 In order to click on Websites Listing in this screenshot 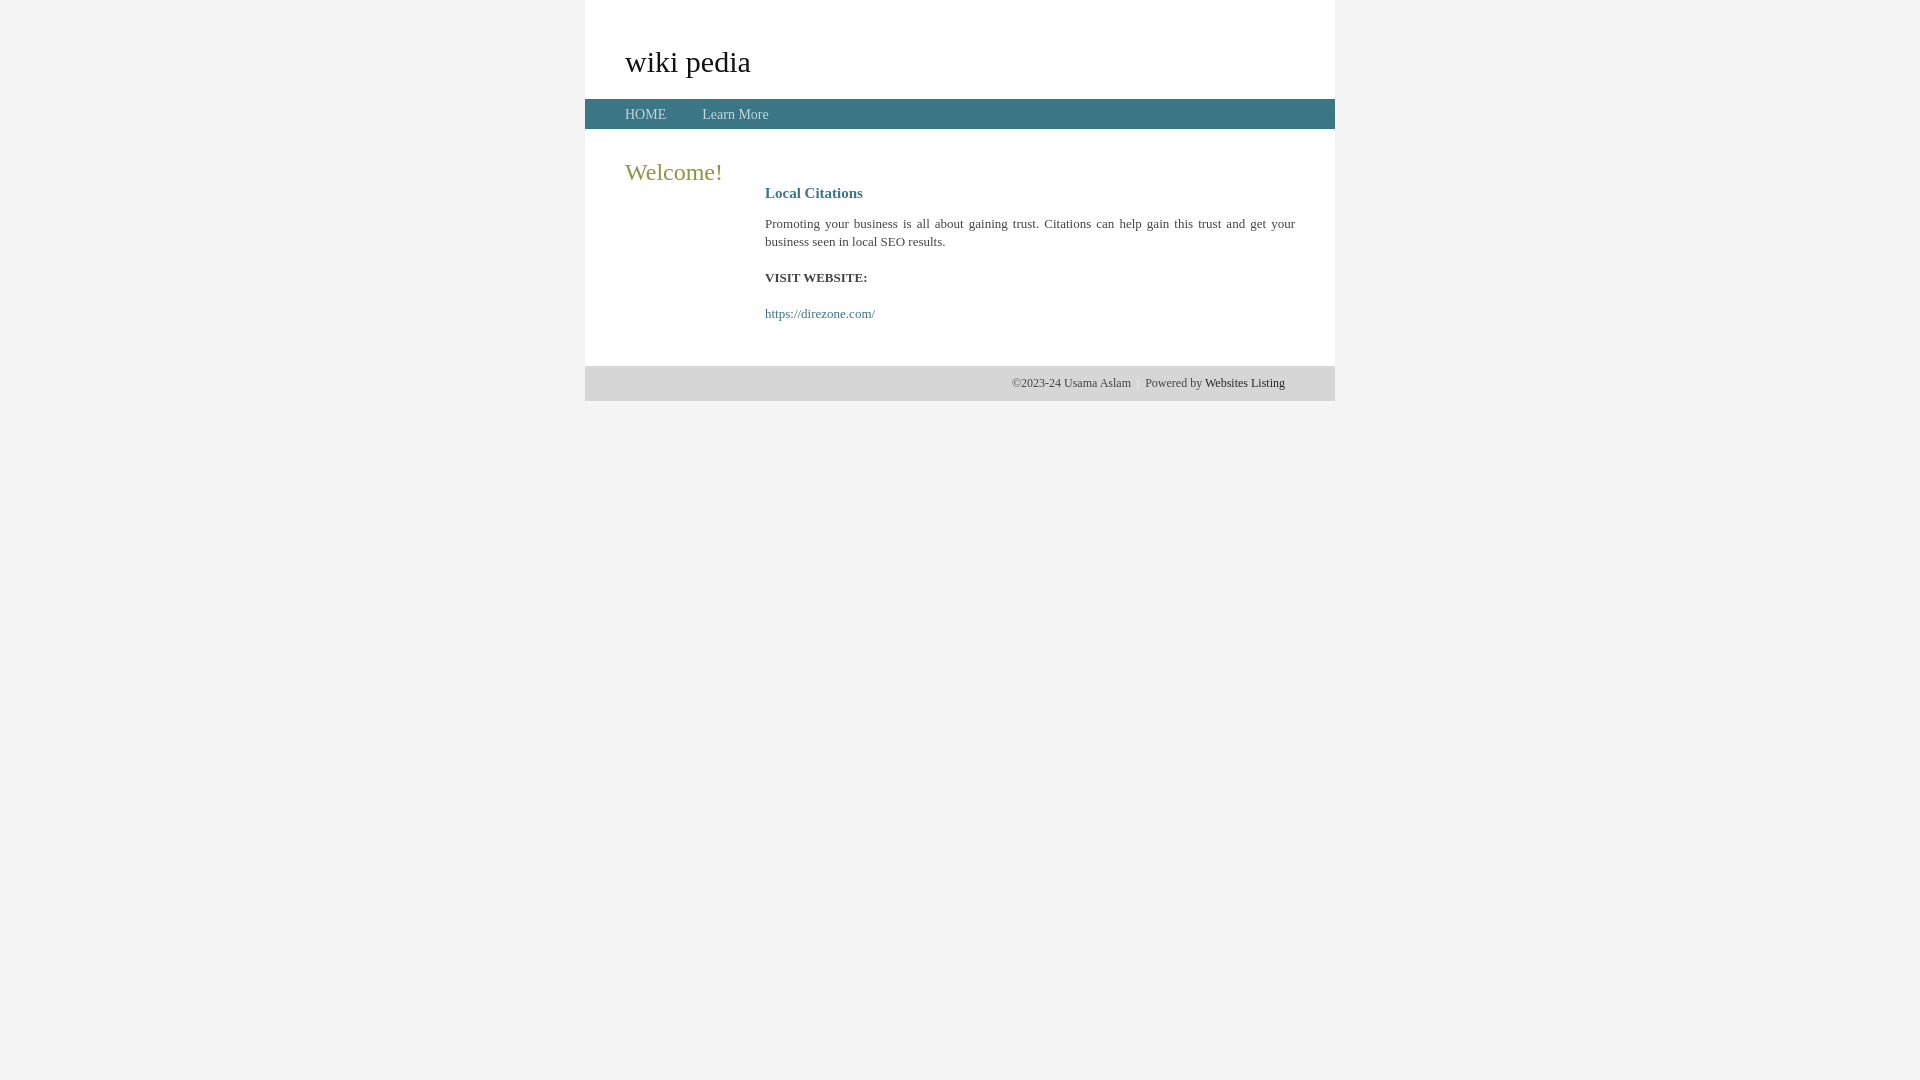, I will do `click(1245, 383)`.